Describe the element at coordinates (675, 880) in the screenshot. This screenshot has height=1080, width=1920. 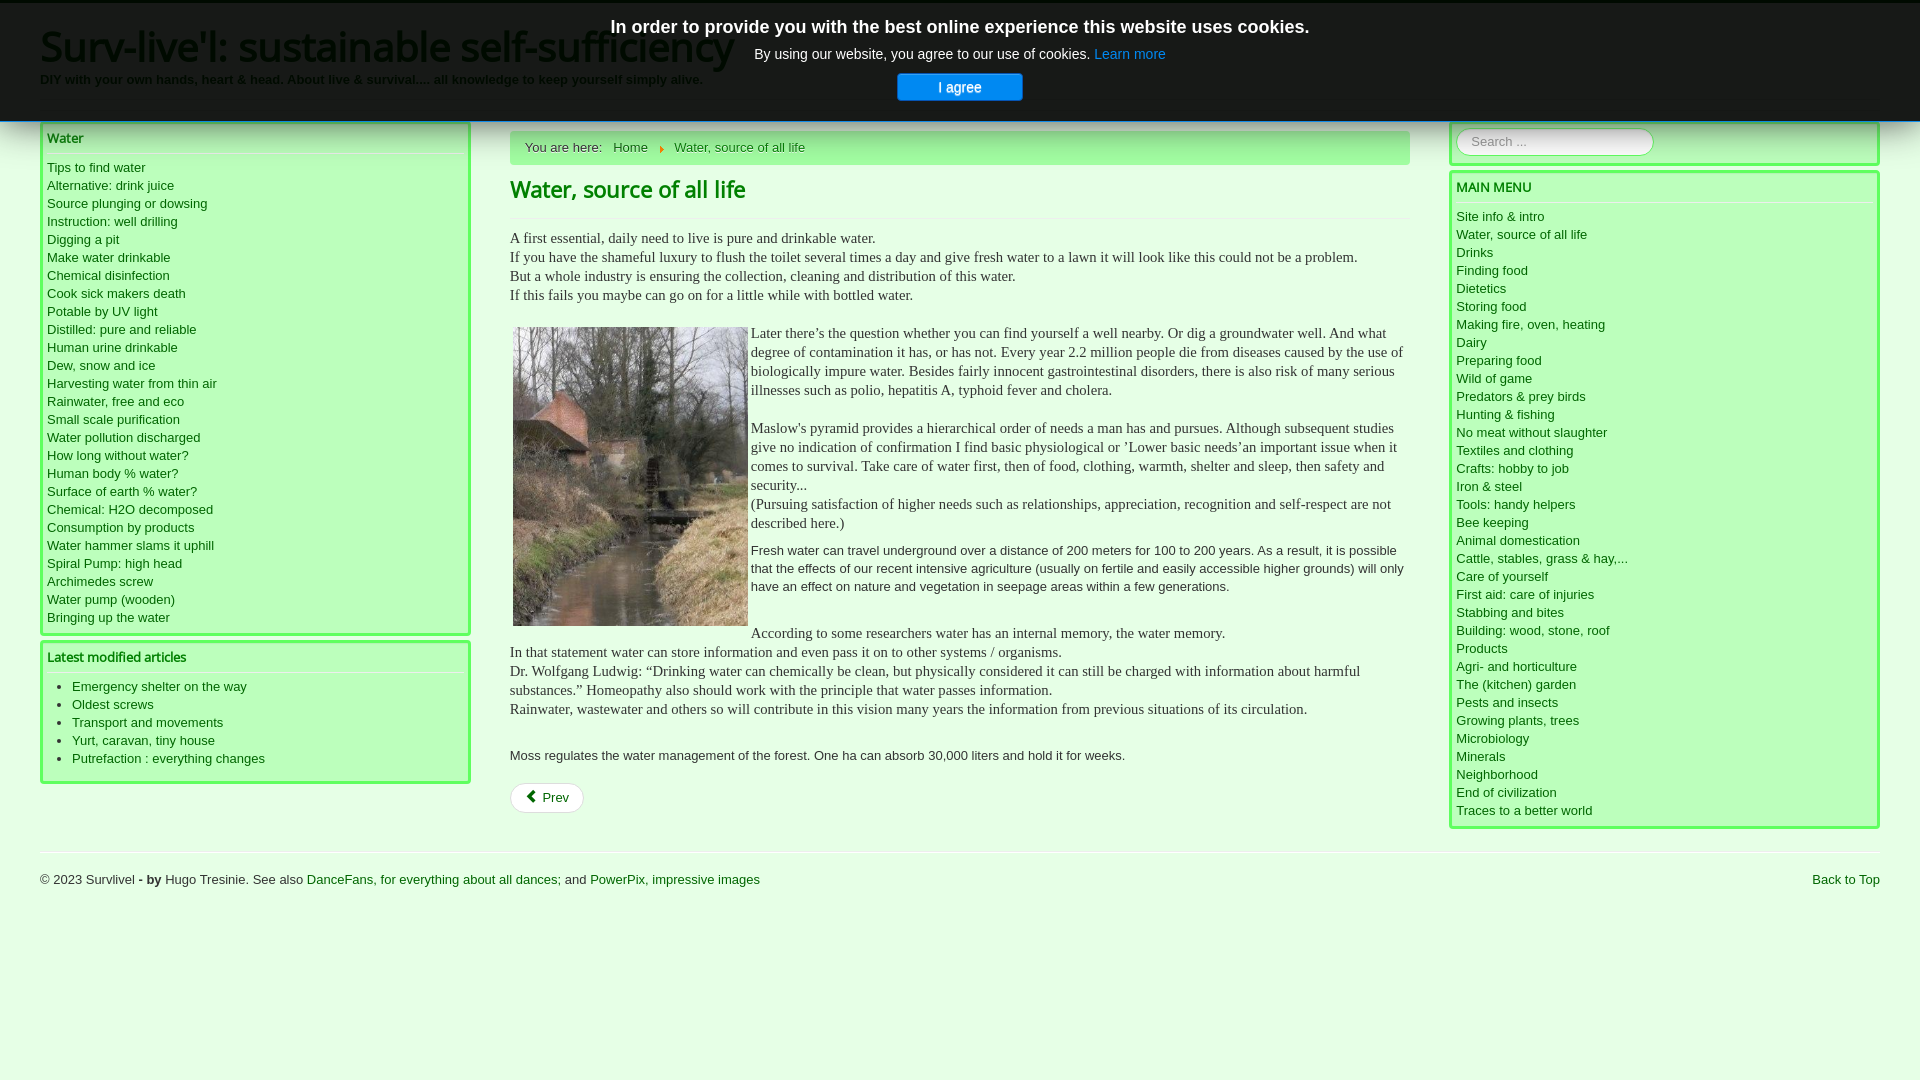
I see `PowerPix, impressive images` at that location.